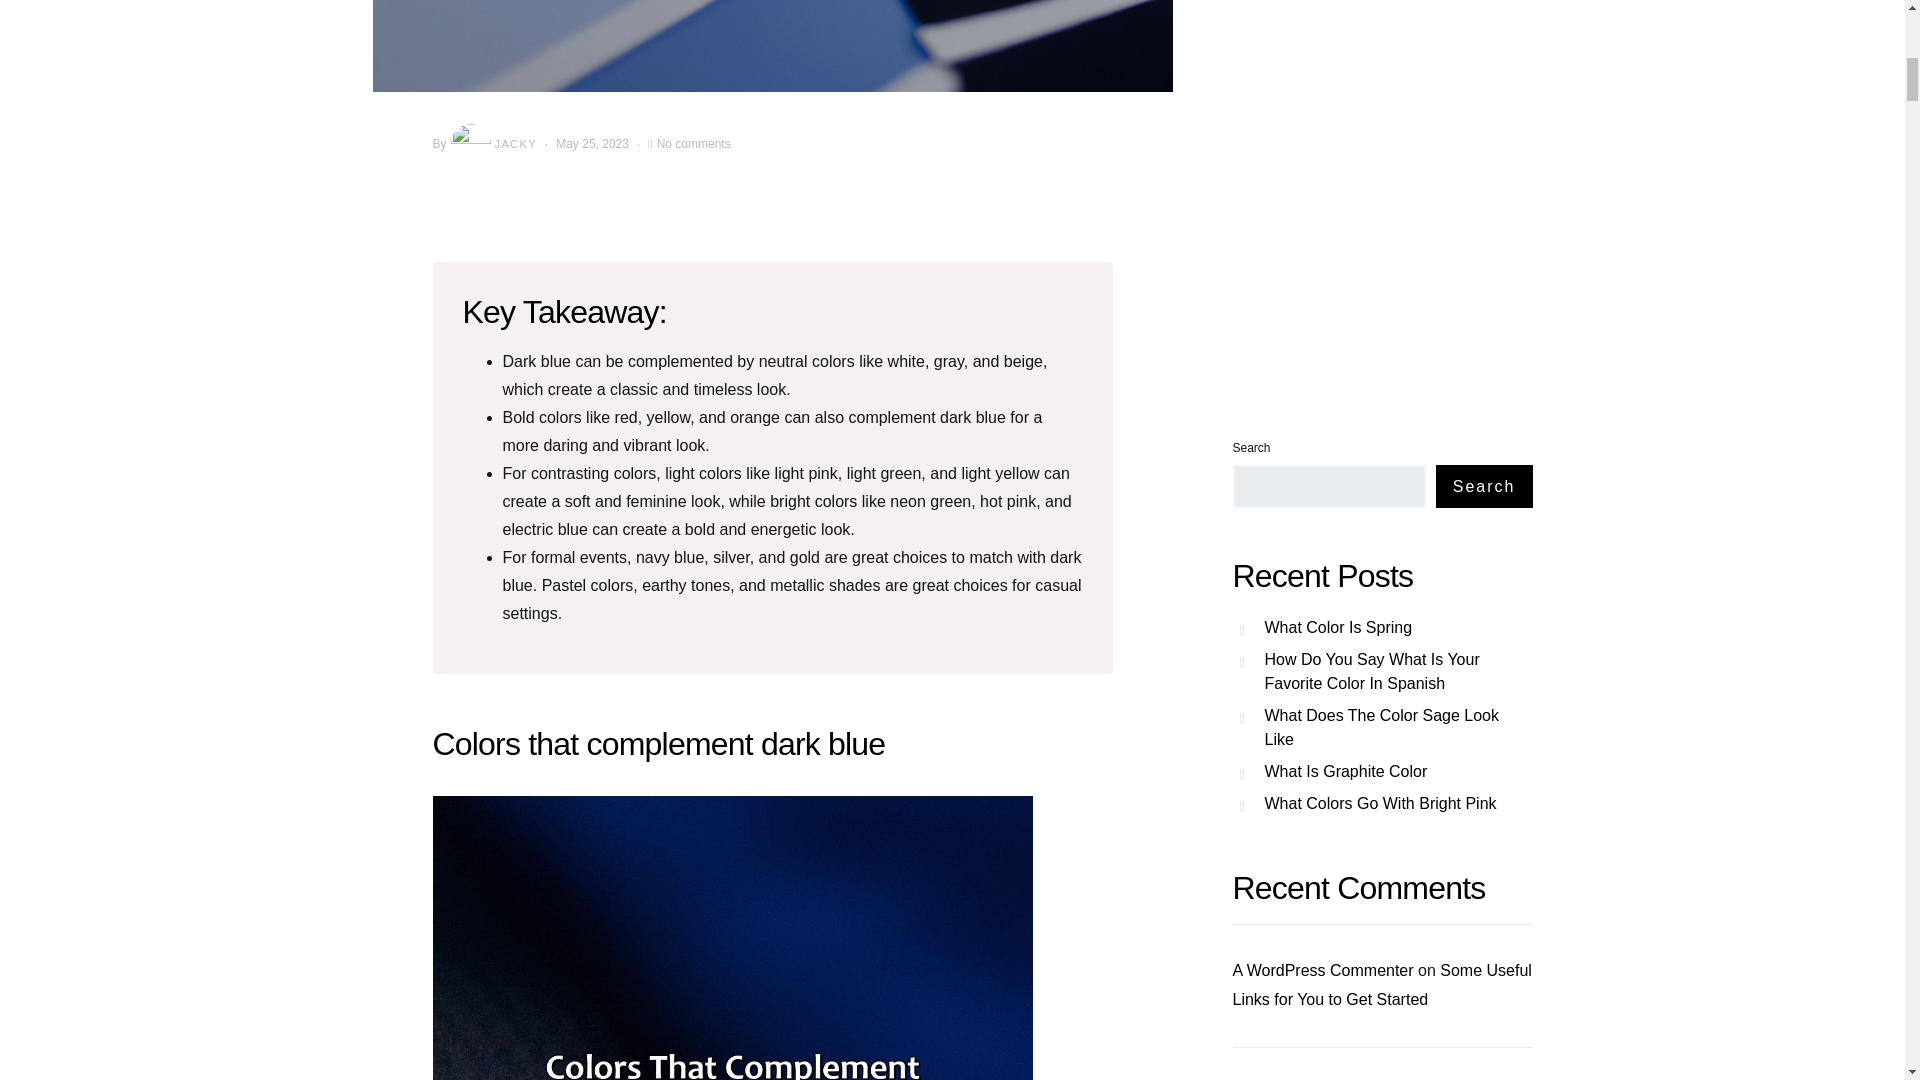 The width and height of the screenshot is (1920, 1080). What do you see at coordinates (492, 144) in the screenshot?
I see `View all posts by Jacky` at bounding box center [492, 144].